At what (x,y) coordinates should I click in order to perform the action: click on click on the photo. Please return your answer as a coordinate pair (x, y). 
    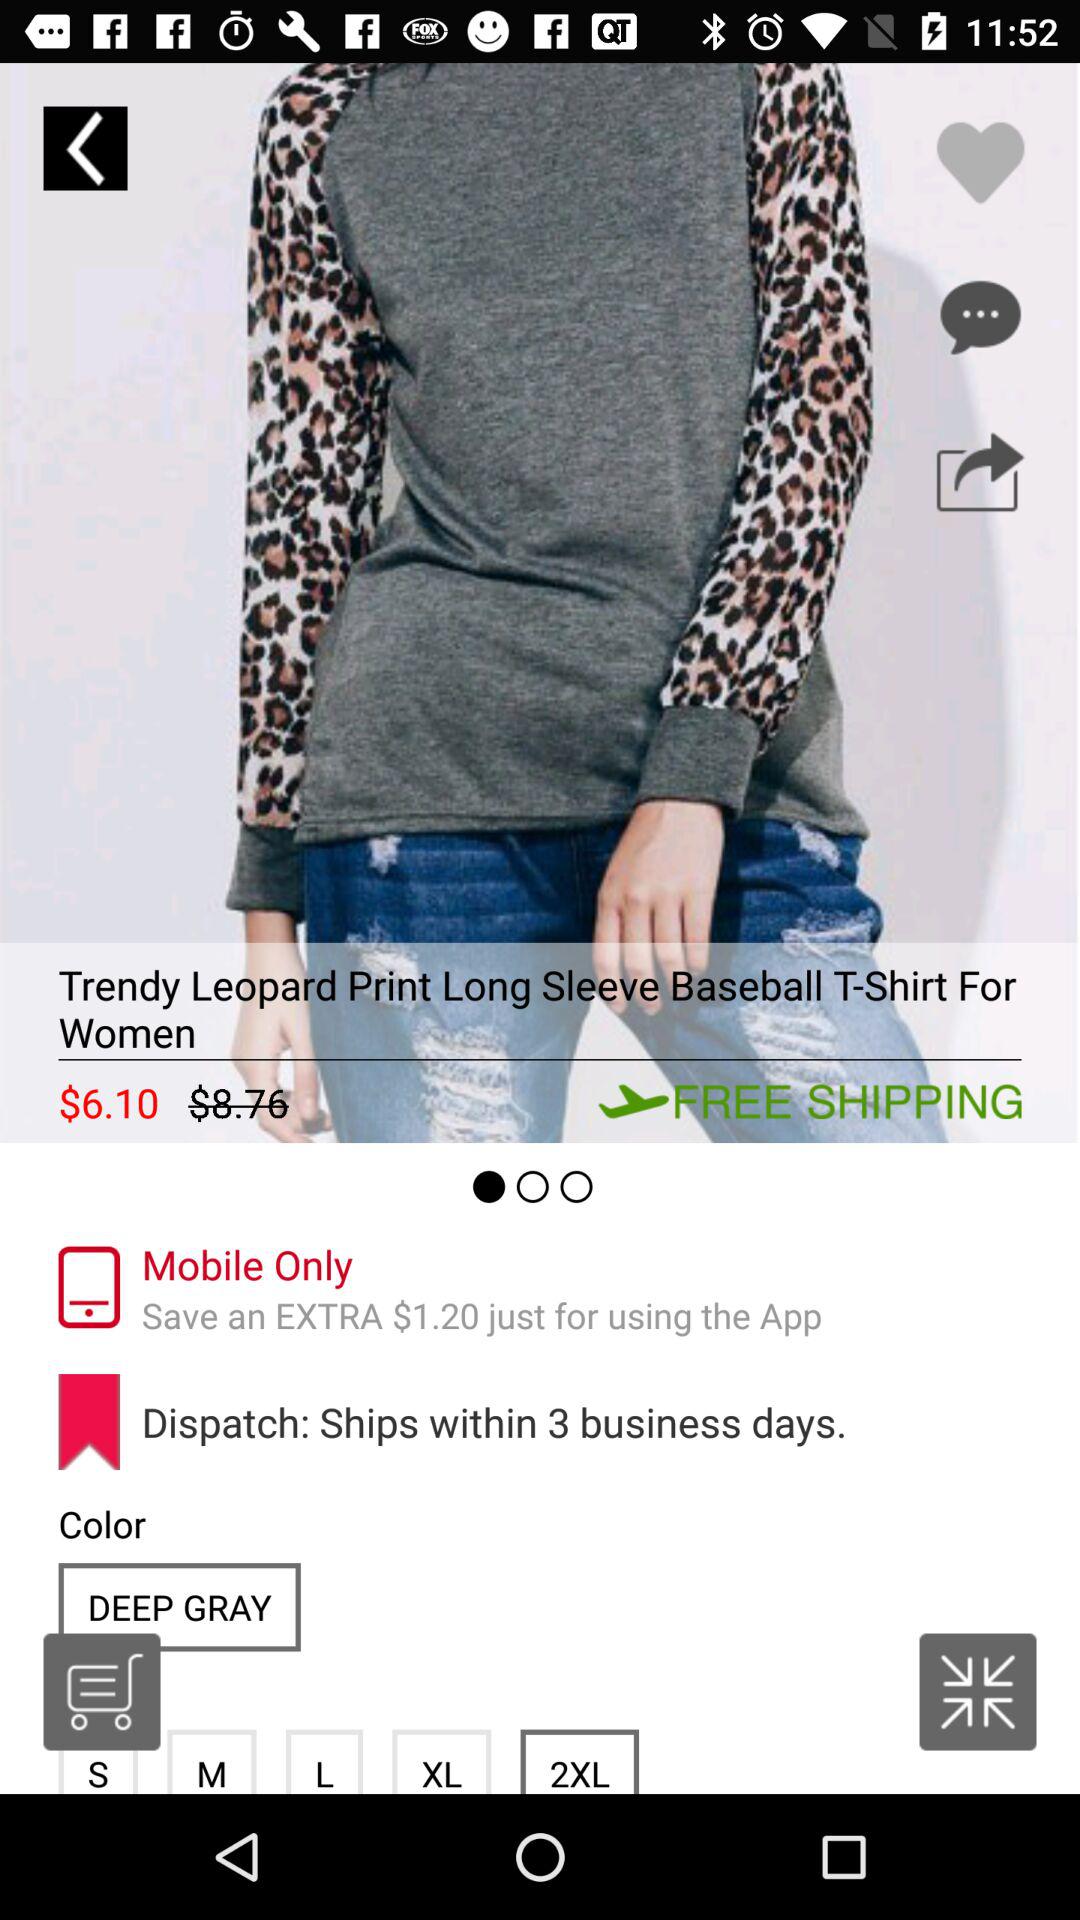
    Looking at the image, I should click on (540, 603).